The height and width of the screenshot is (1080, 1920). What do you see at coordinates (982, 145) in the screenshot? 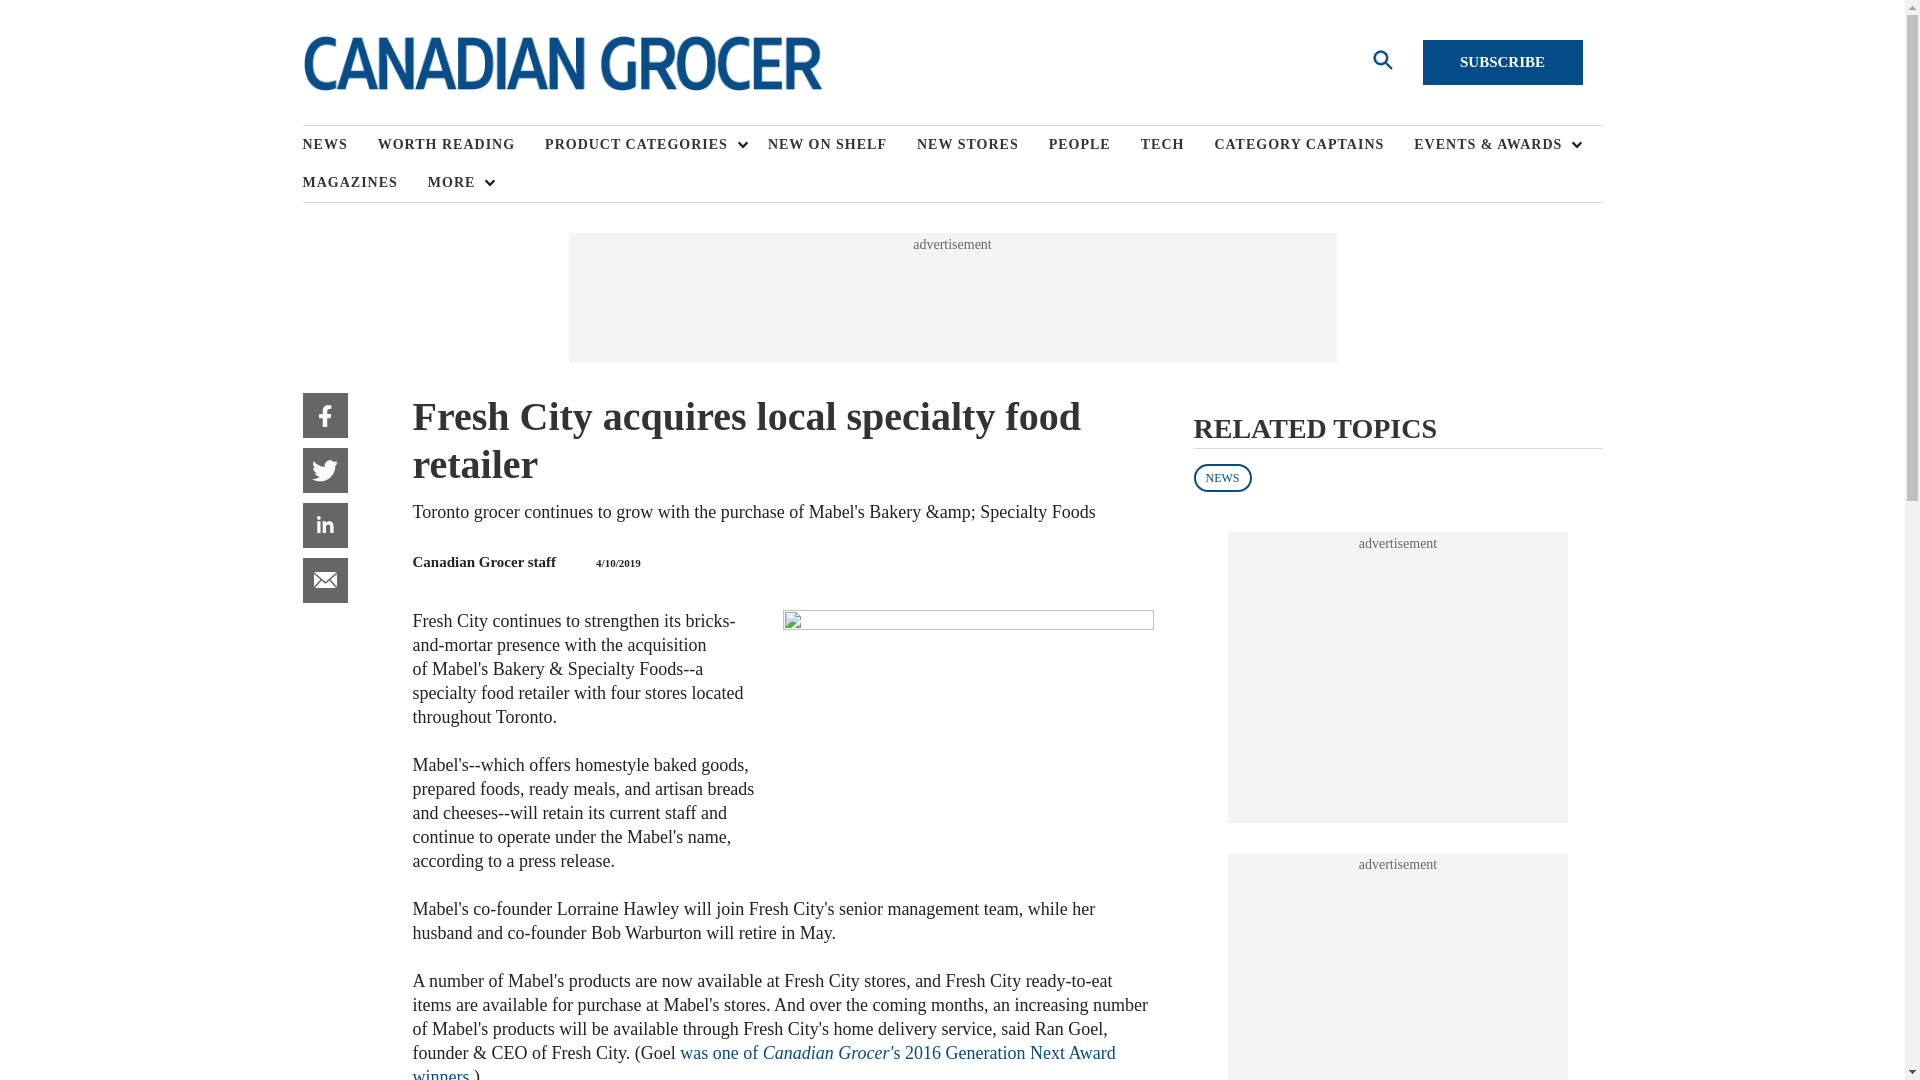
I see `NEW STORES` at bounding box center [982, 145].